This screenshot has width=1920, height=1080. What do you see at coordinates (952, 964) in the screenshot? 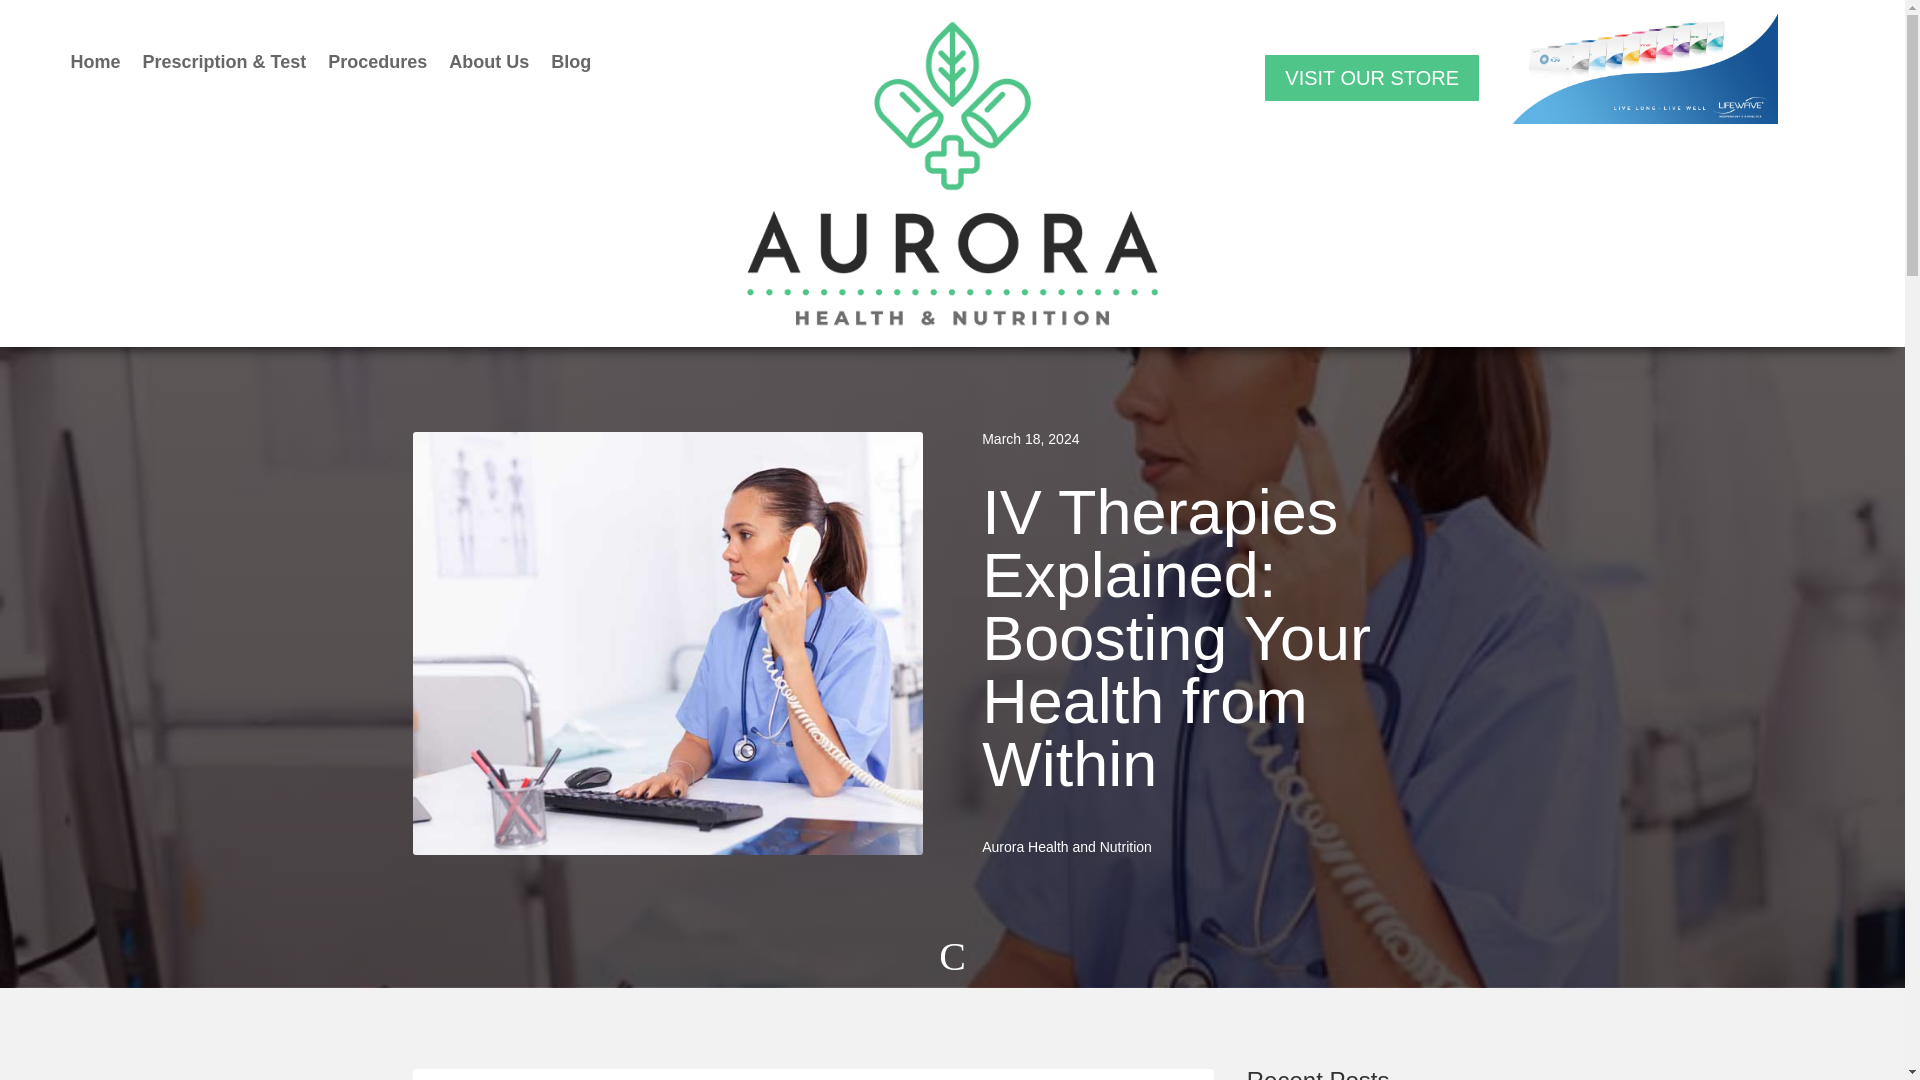
I see `C` at bounding box center [952, 964].